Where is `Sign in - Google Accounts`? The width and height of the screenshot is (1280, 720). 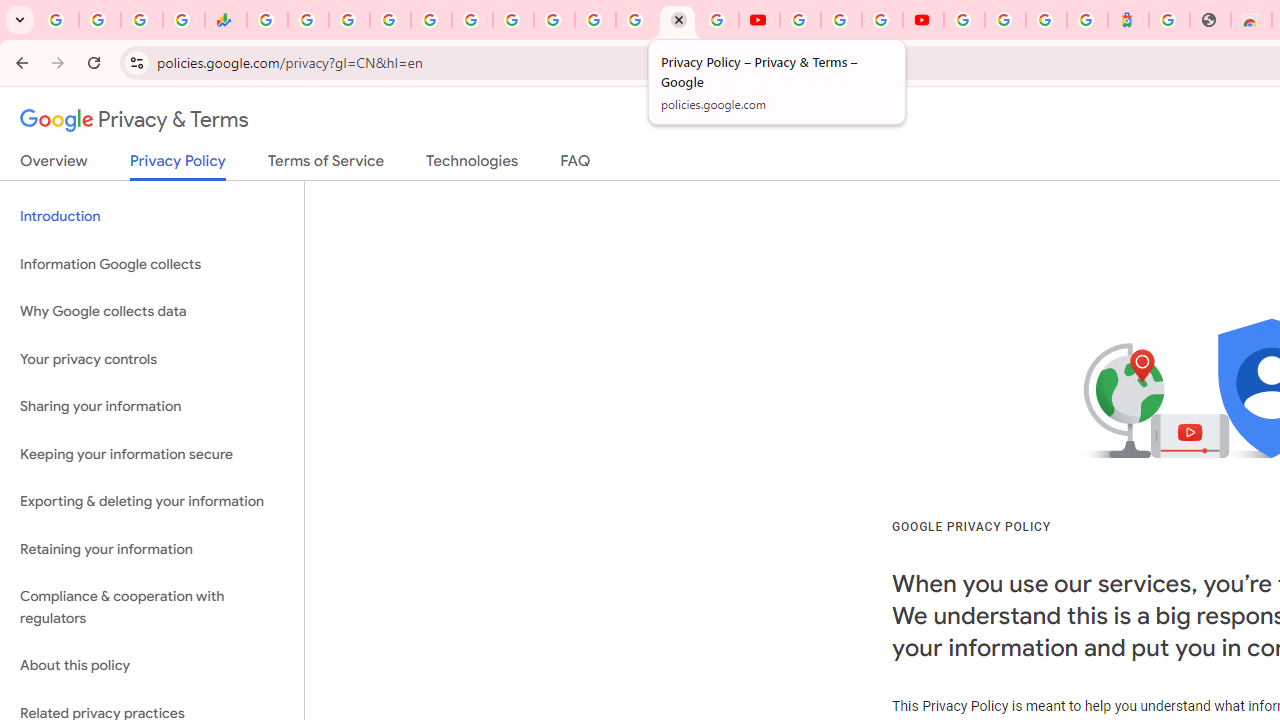
Sign in - Google Accounts is located at coordinates (390, 20).